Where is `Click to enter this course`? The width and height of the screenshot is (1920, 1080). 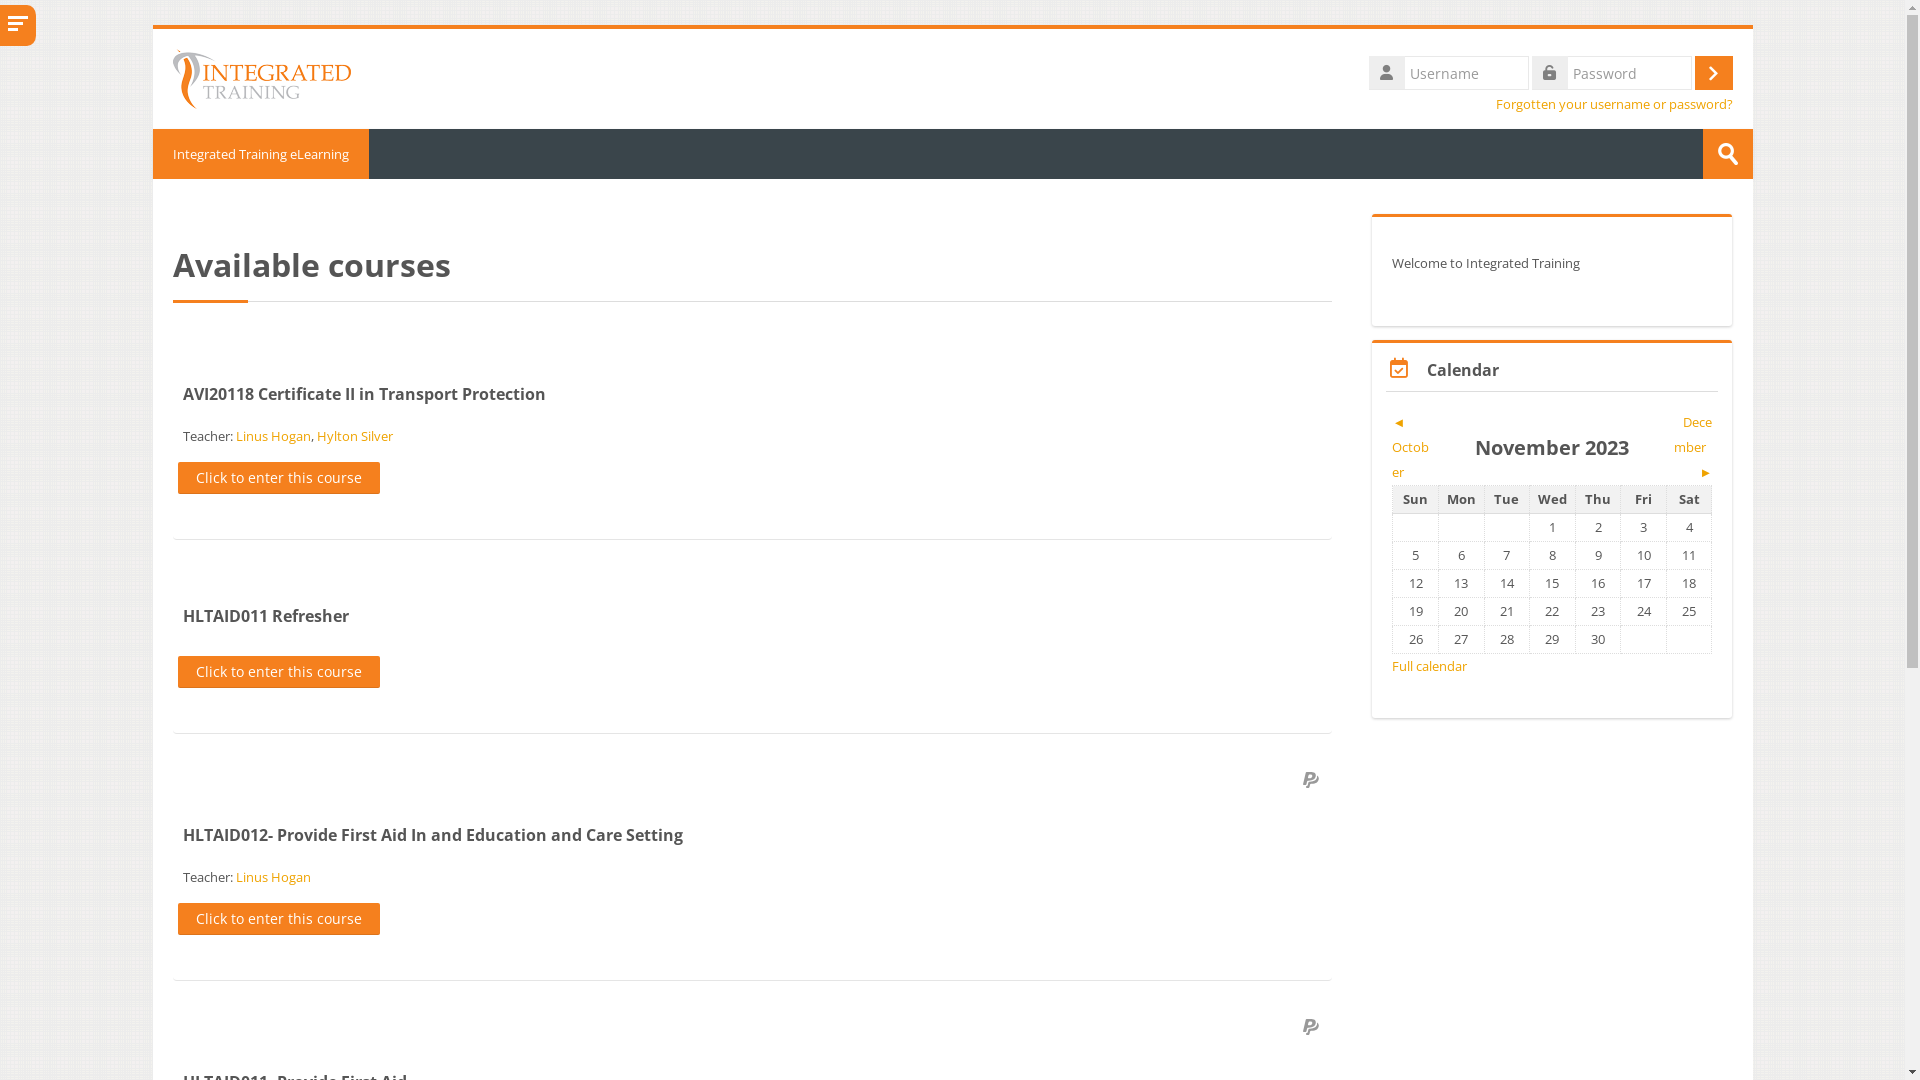
Click to enter this course is located at coordinates (279, 478).